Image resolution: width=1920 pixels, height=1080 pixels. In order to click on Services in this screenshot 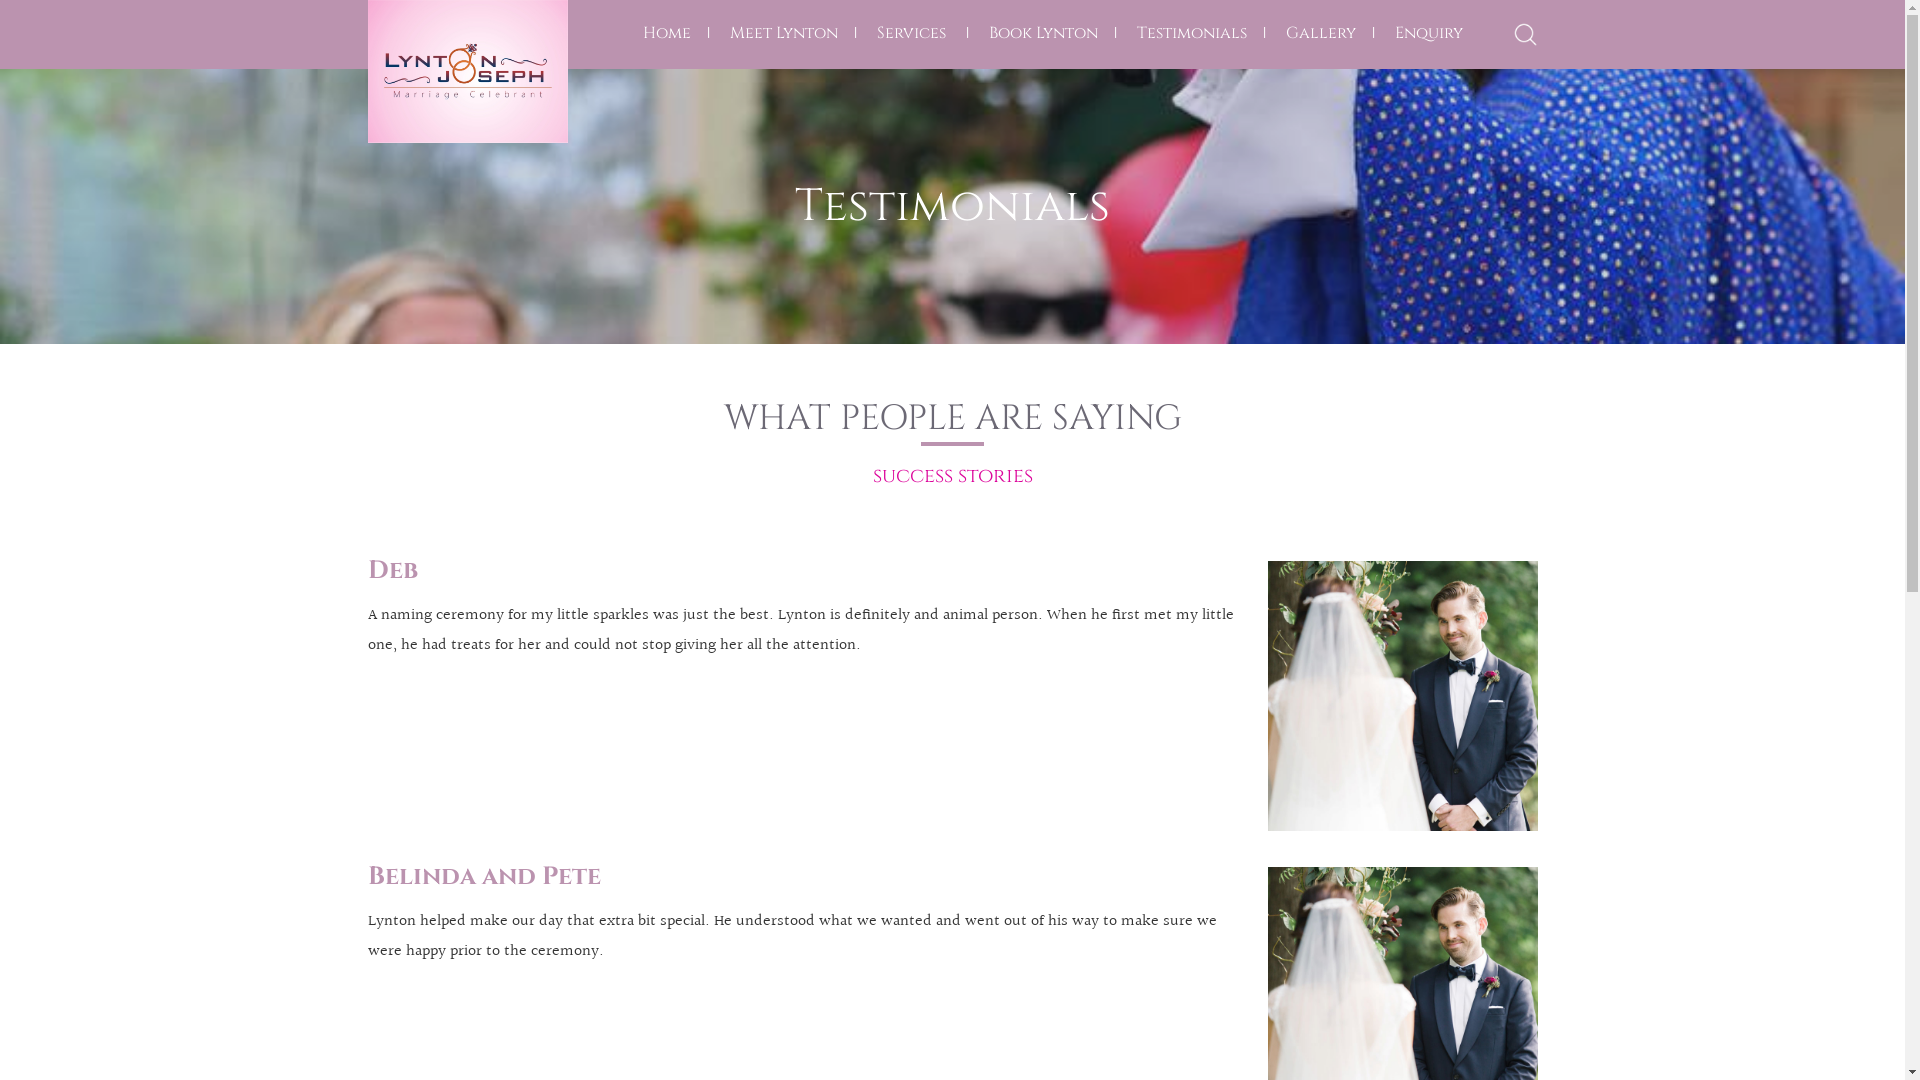, I will do `click(910, 33)`.